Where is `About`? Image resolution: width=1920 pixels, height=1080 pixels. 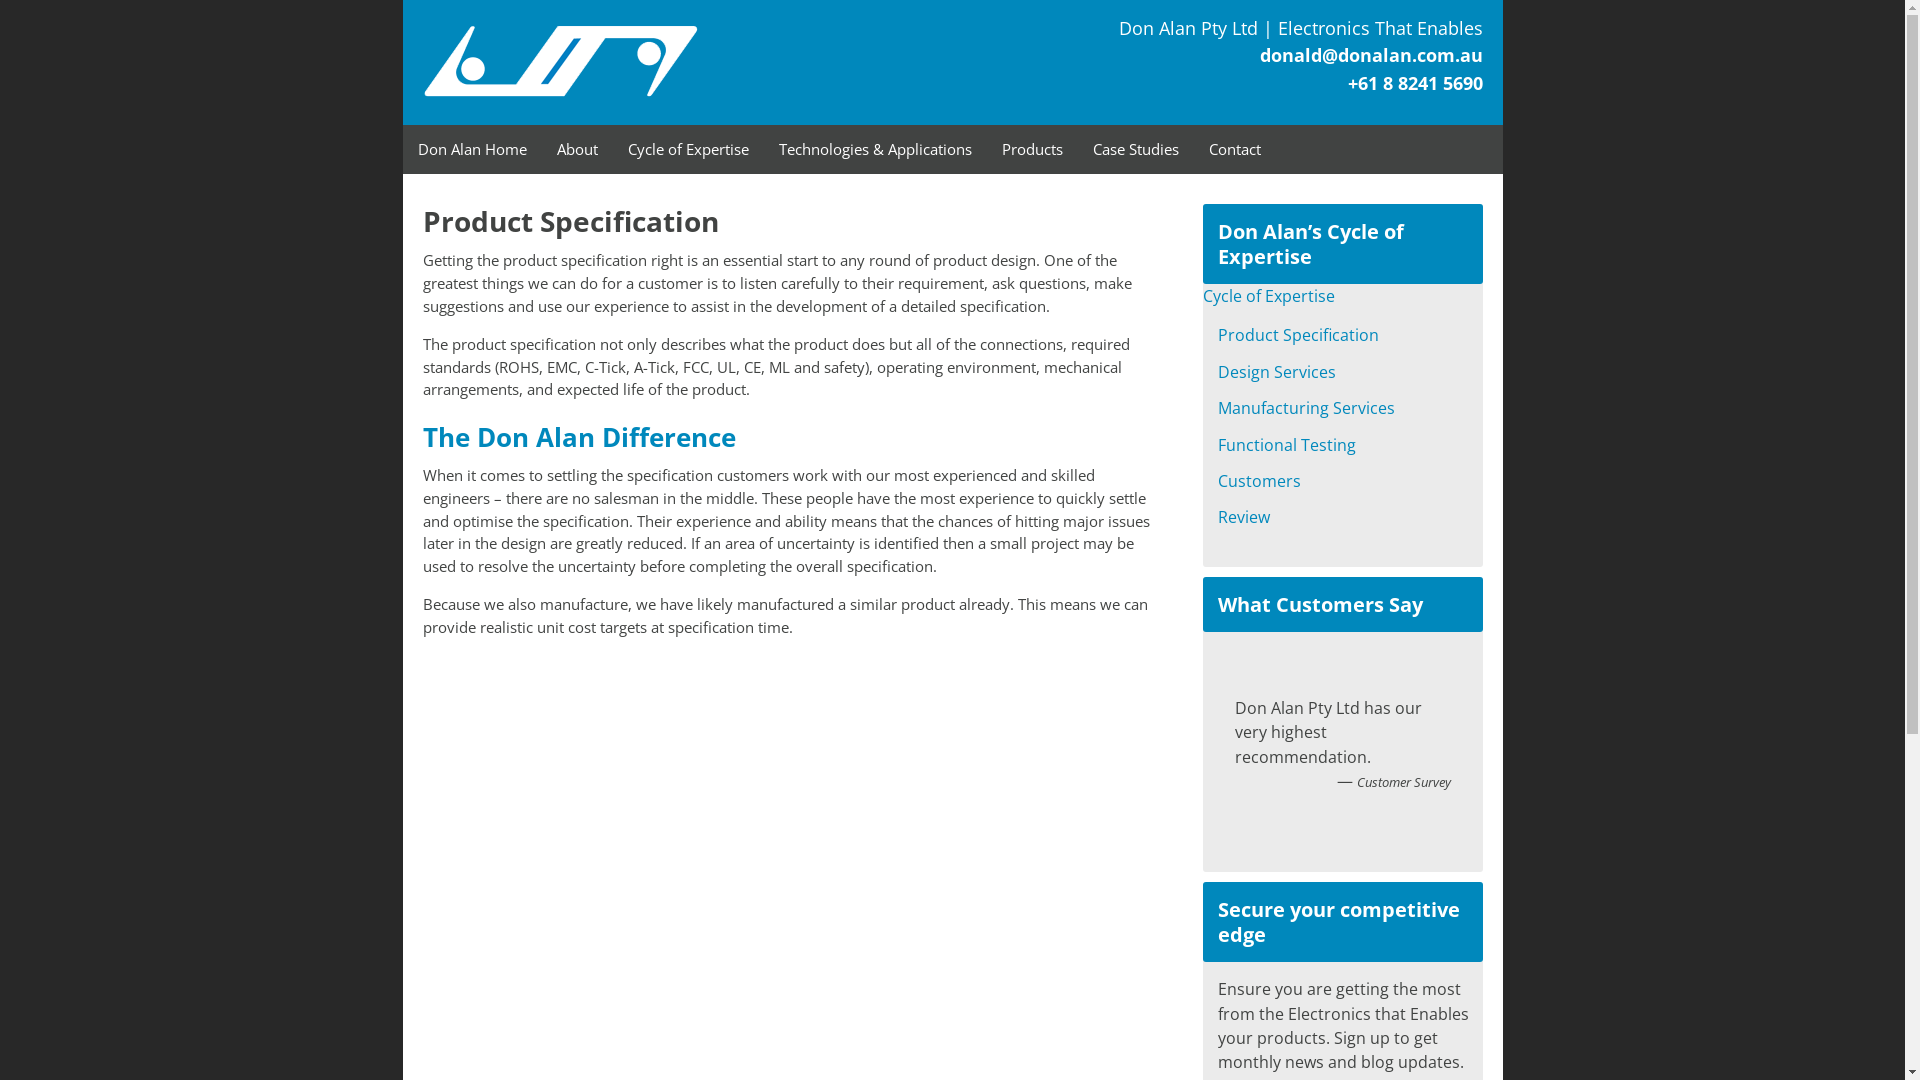 About is located at coordinates (578, 150).